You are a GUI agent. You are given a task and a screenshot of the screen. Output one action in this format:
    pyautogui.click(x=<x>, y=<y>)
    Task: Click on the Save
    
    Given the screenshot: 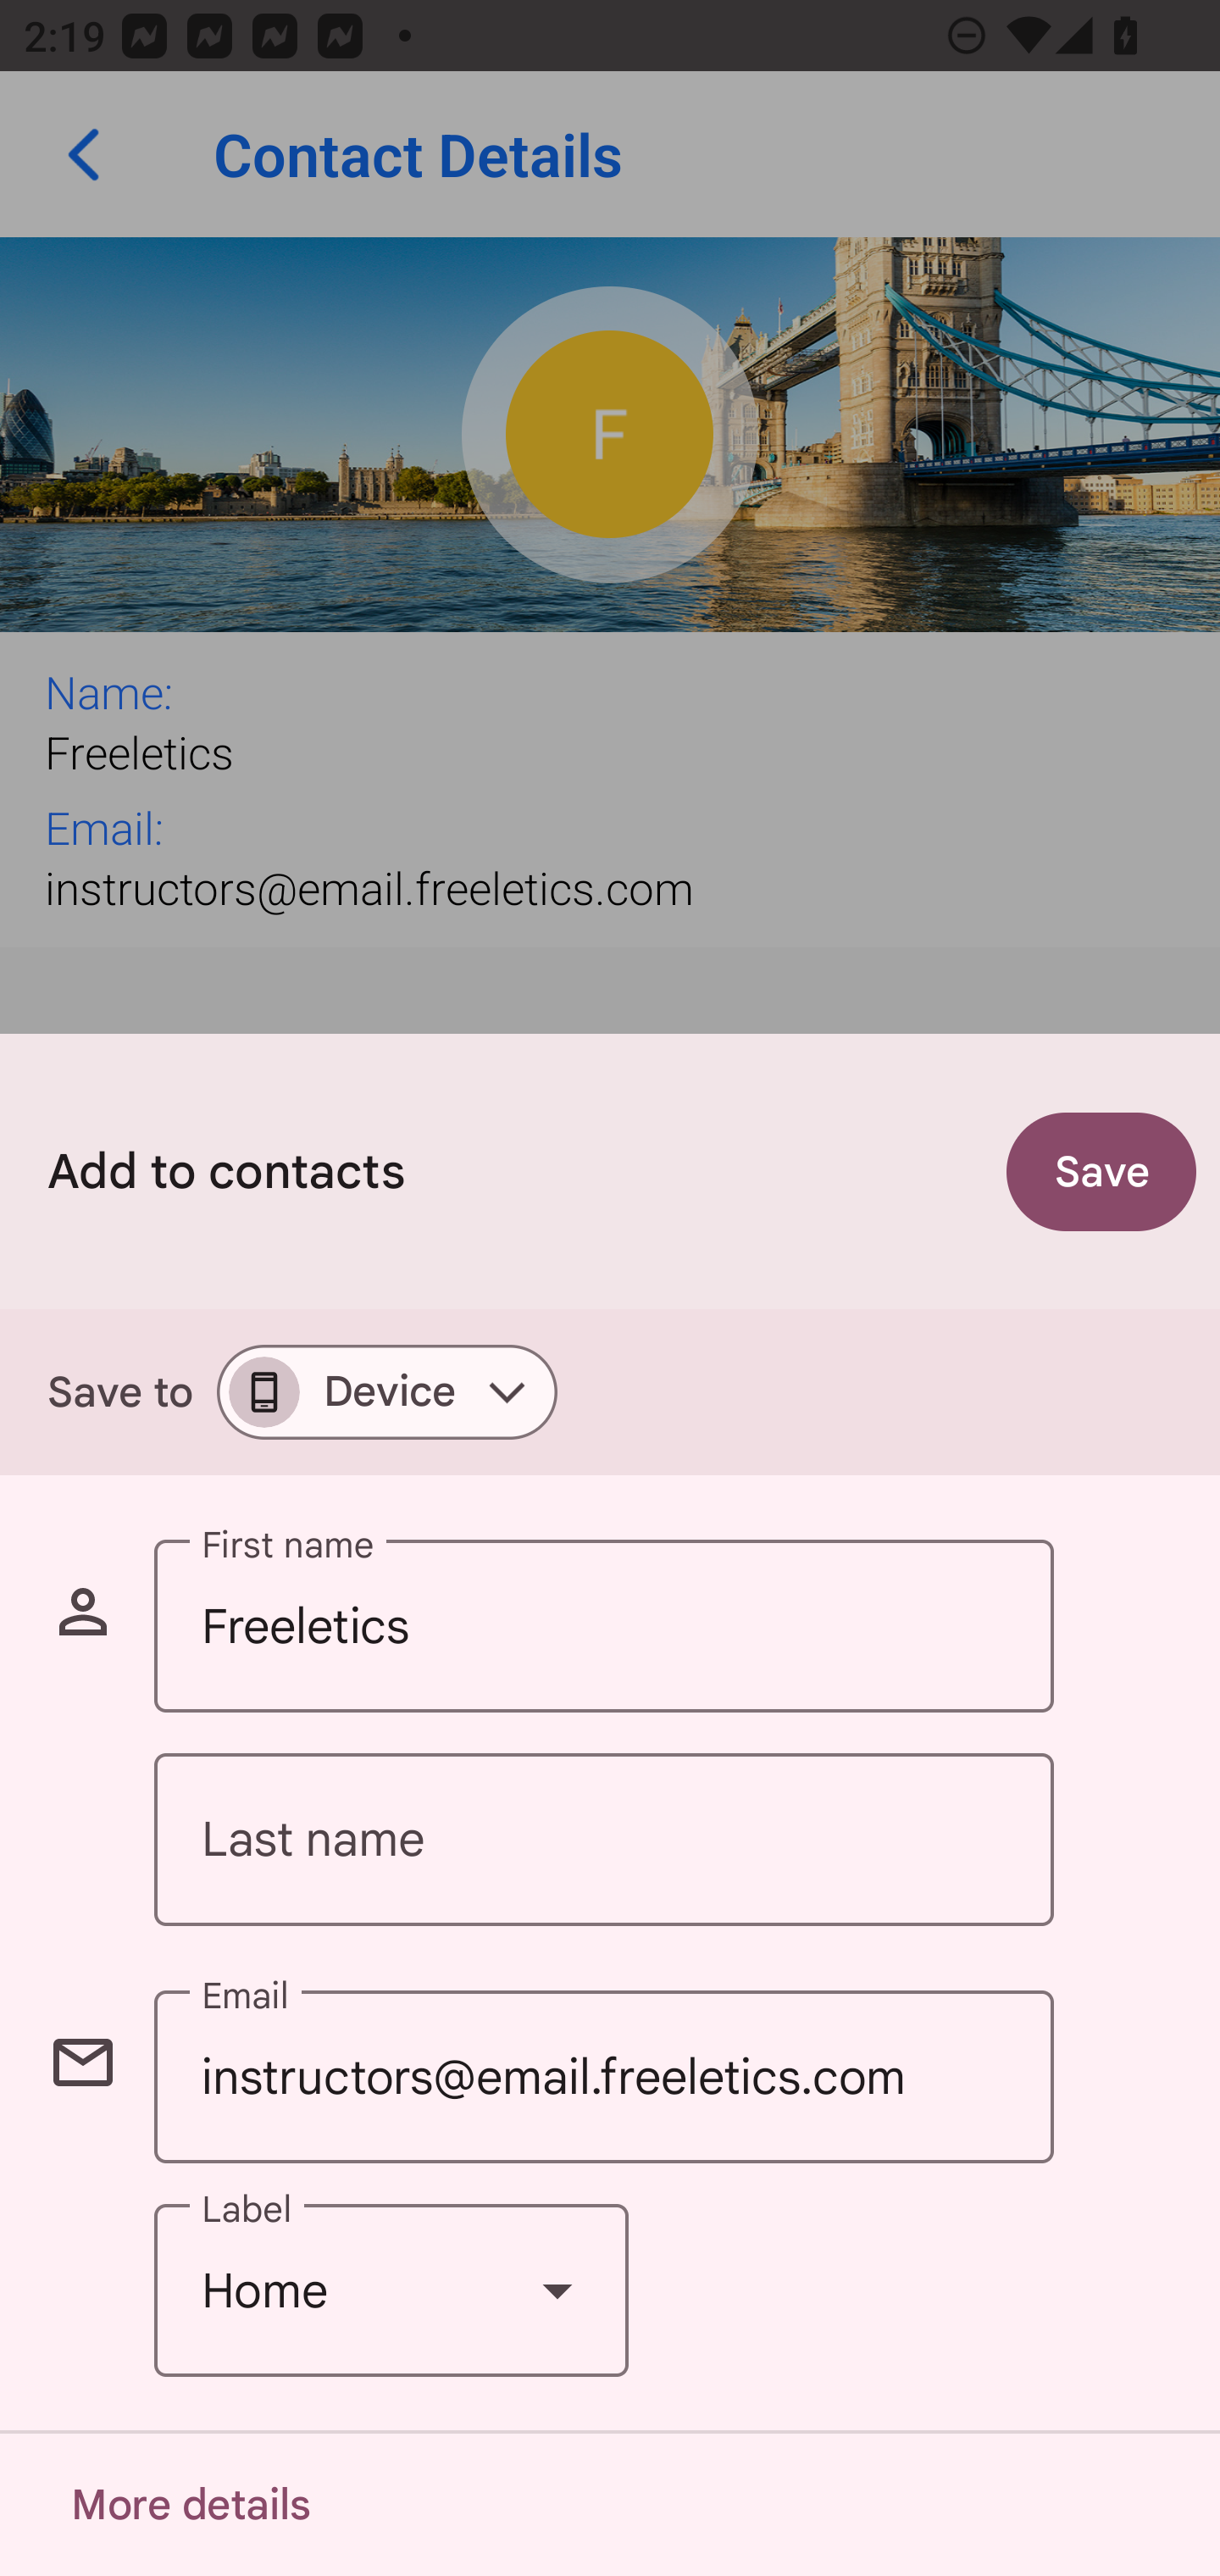 What is the action you would take?
    pyautogui.click(x=1101, y=1172)
    